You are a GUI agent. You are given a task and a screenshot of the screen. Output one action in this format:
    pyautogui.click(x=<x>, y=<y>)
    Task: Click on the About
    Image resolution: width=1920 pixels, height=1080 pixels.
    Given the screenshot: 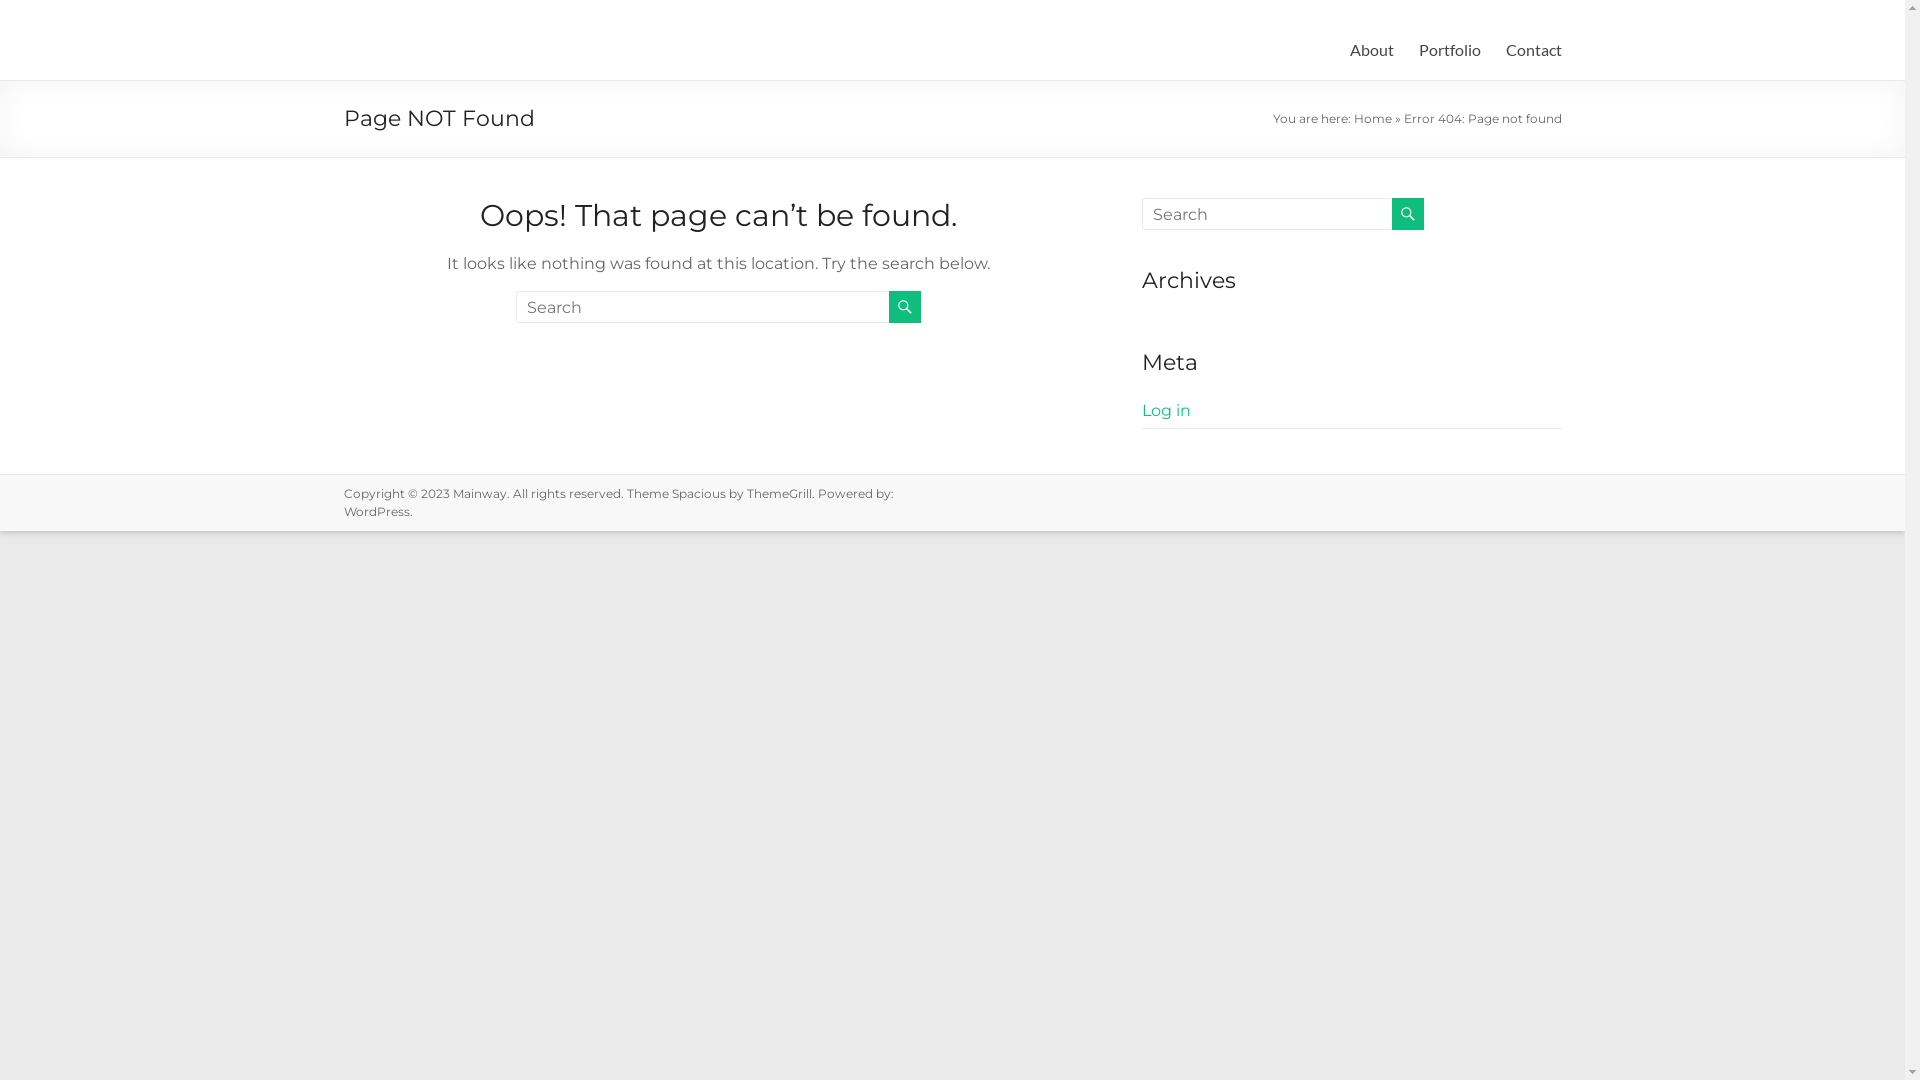 What is the action you would take?
    pyautogui.click(x=1372, y=50)
    